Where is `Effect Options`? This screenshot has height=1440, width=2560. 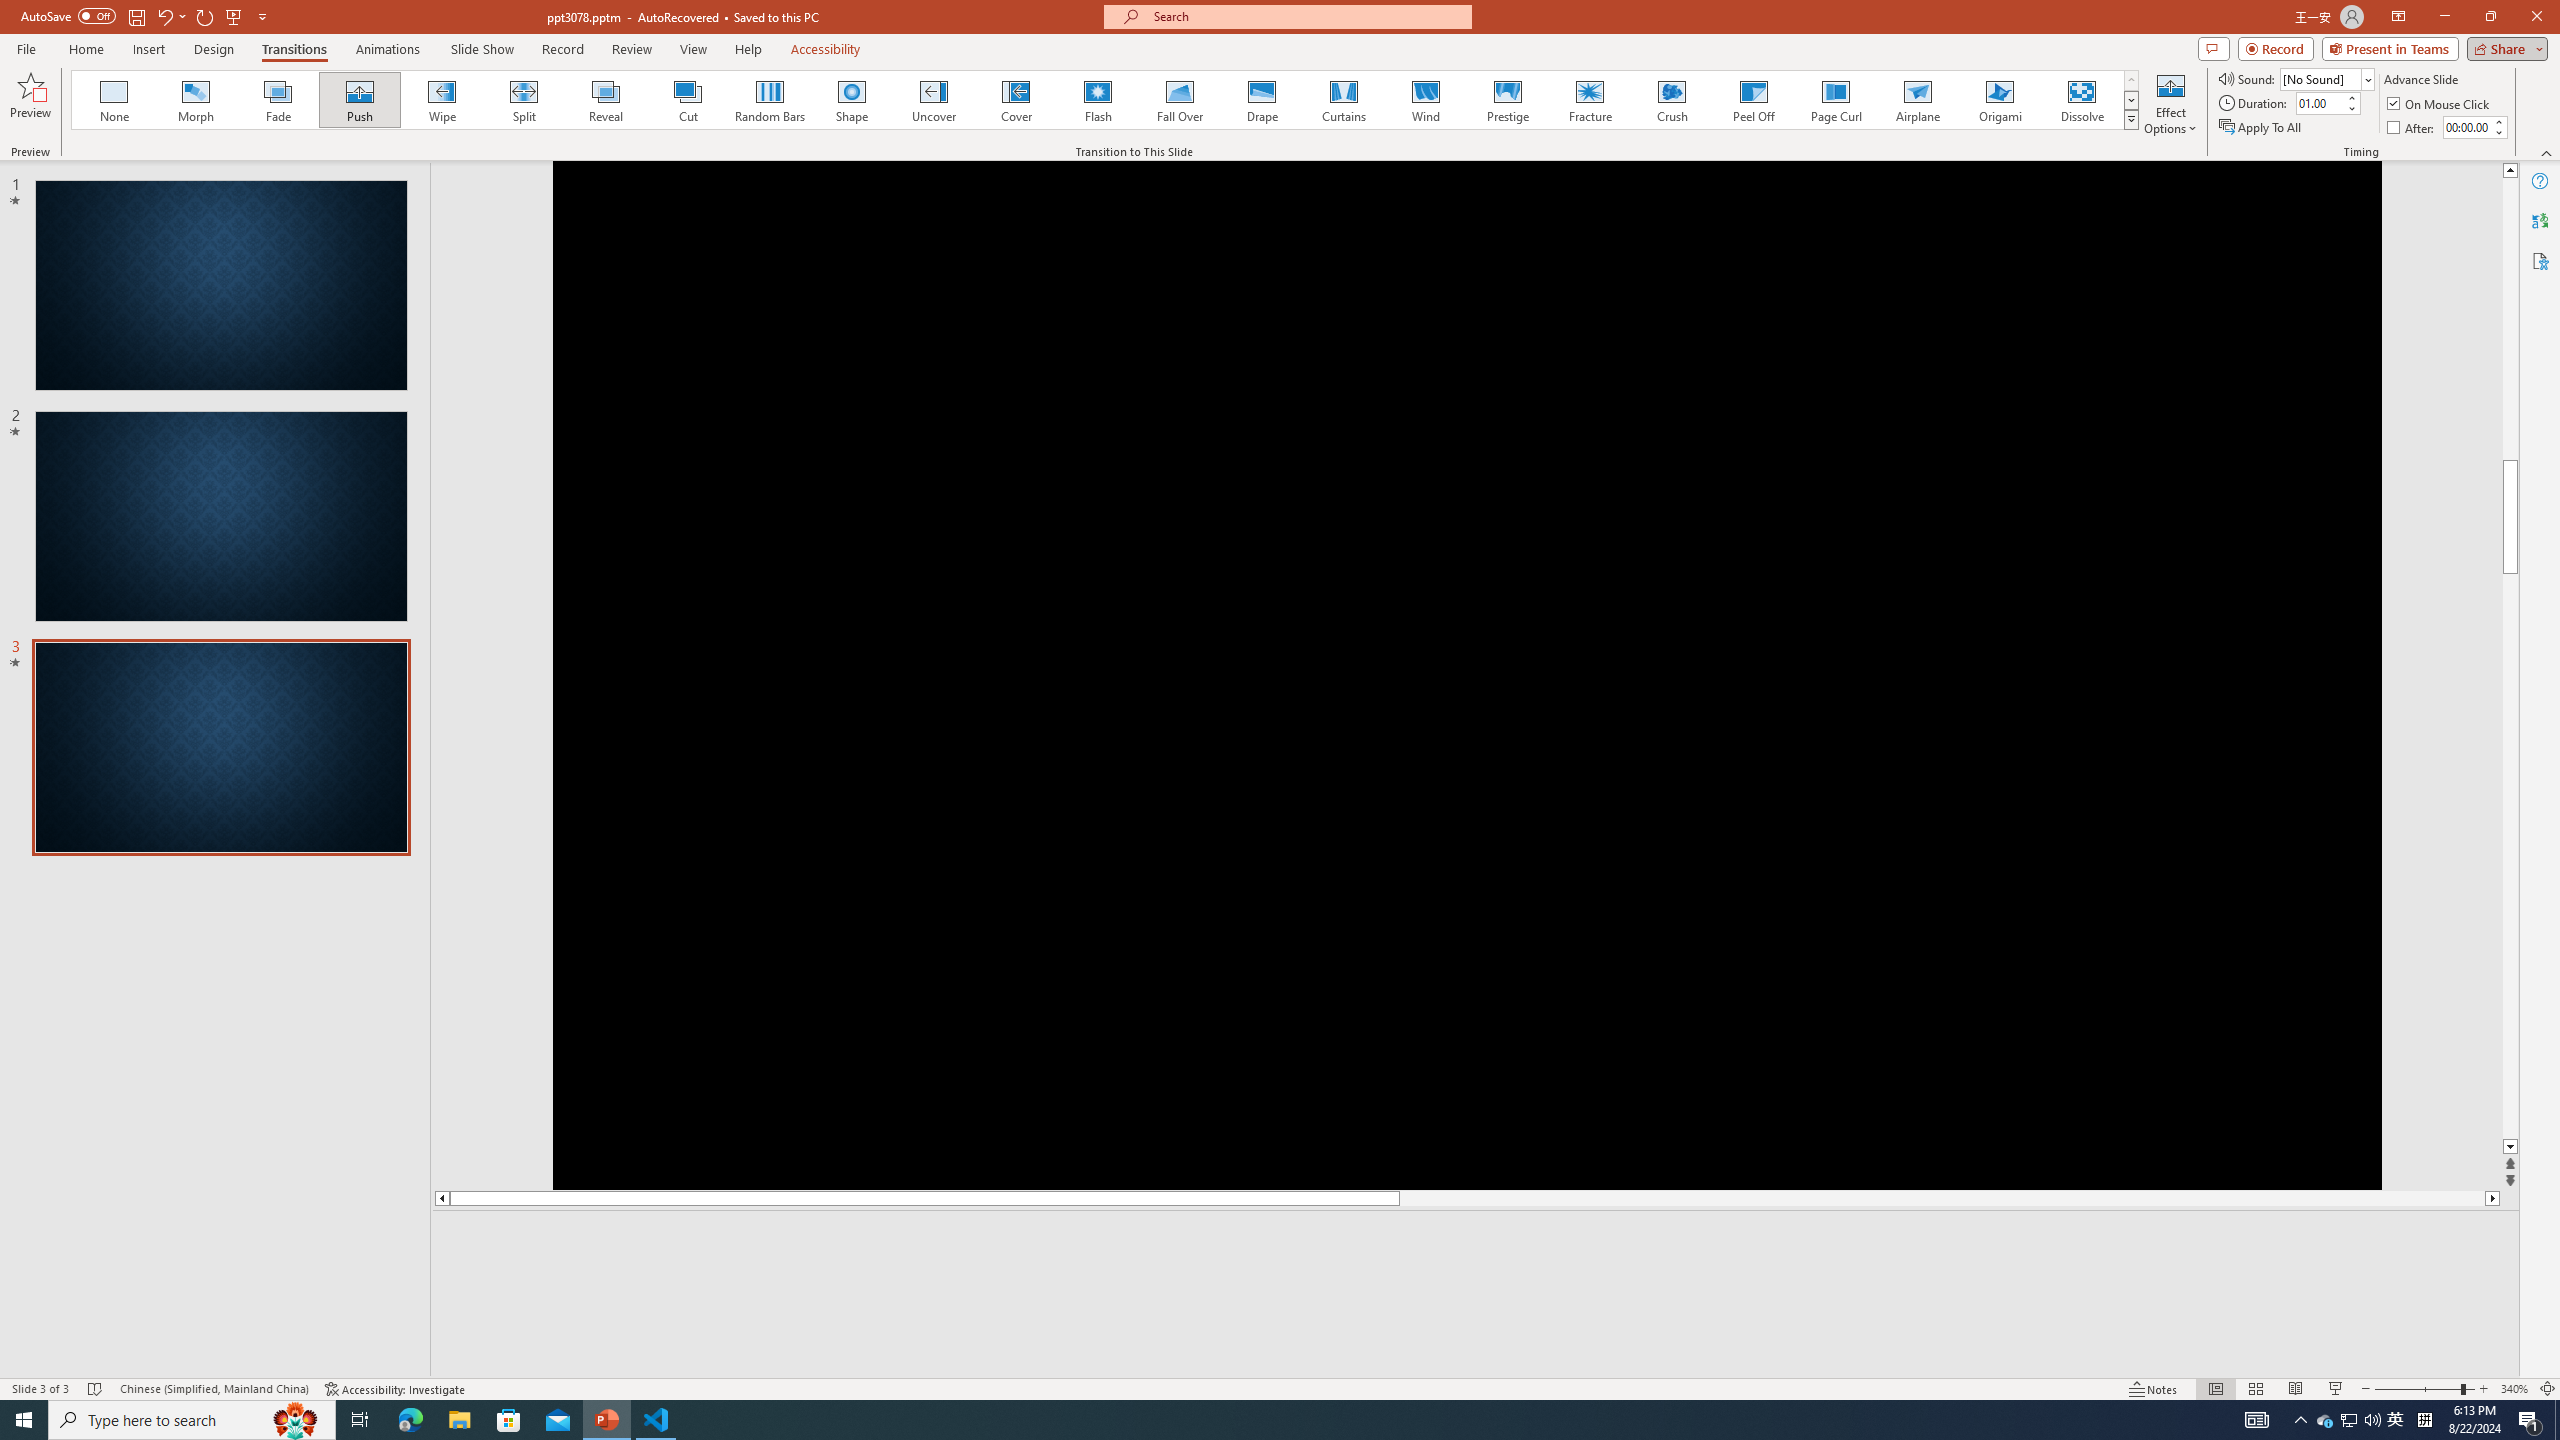 Effect Options is located at coordinates (2170, 103).